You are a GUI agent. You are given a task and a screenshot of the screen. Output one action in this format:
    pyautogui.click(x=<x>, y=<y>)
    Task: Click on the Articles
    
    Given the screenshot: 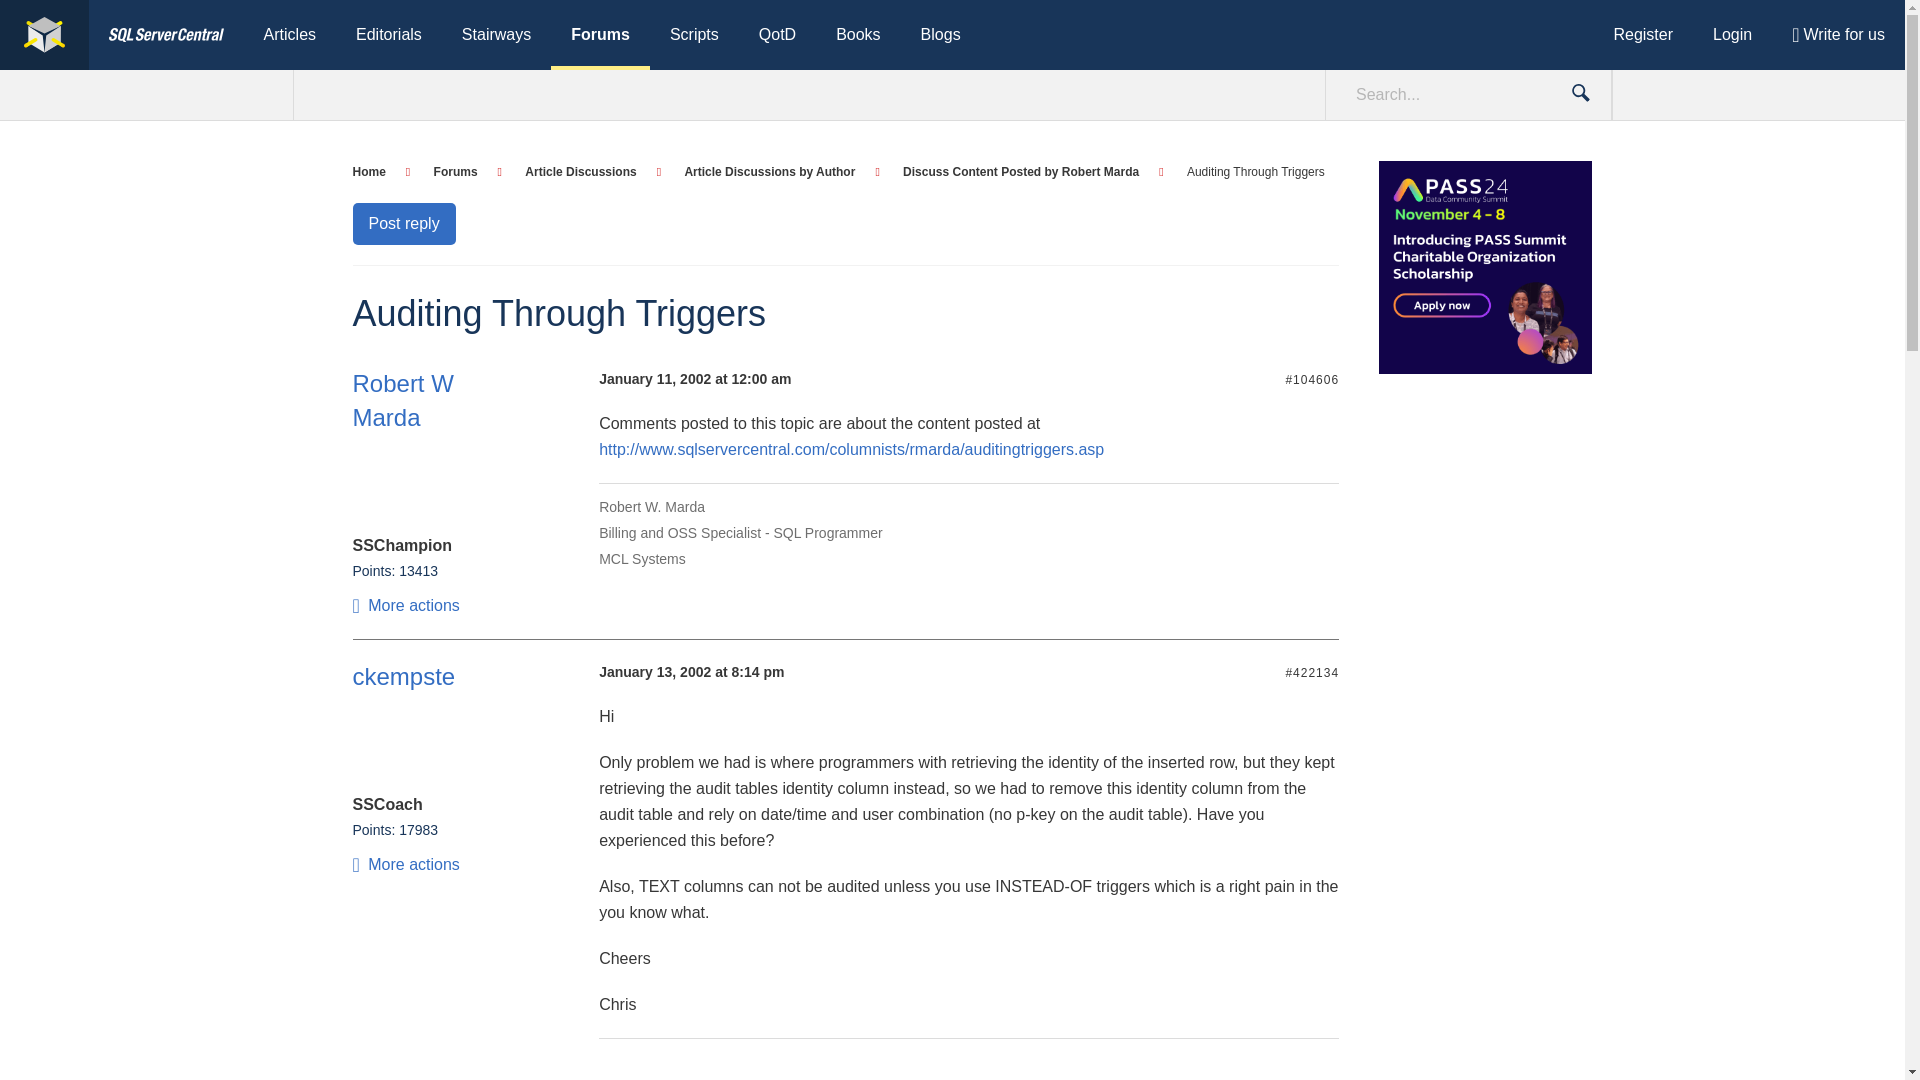 What is the action you would take?
    pyautogui.click(x=290, y=35)
    